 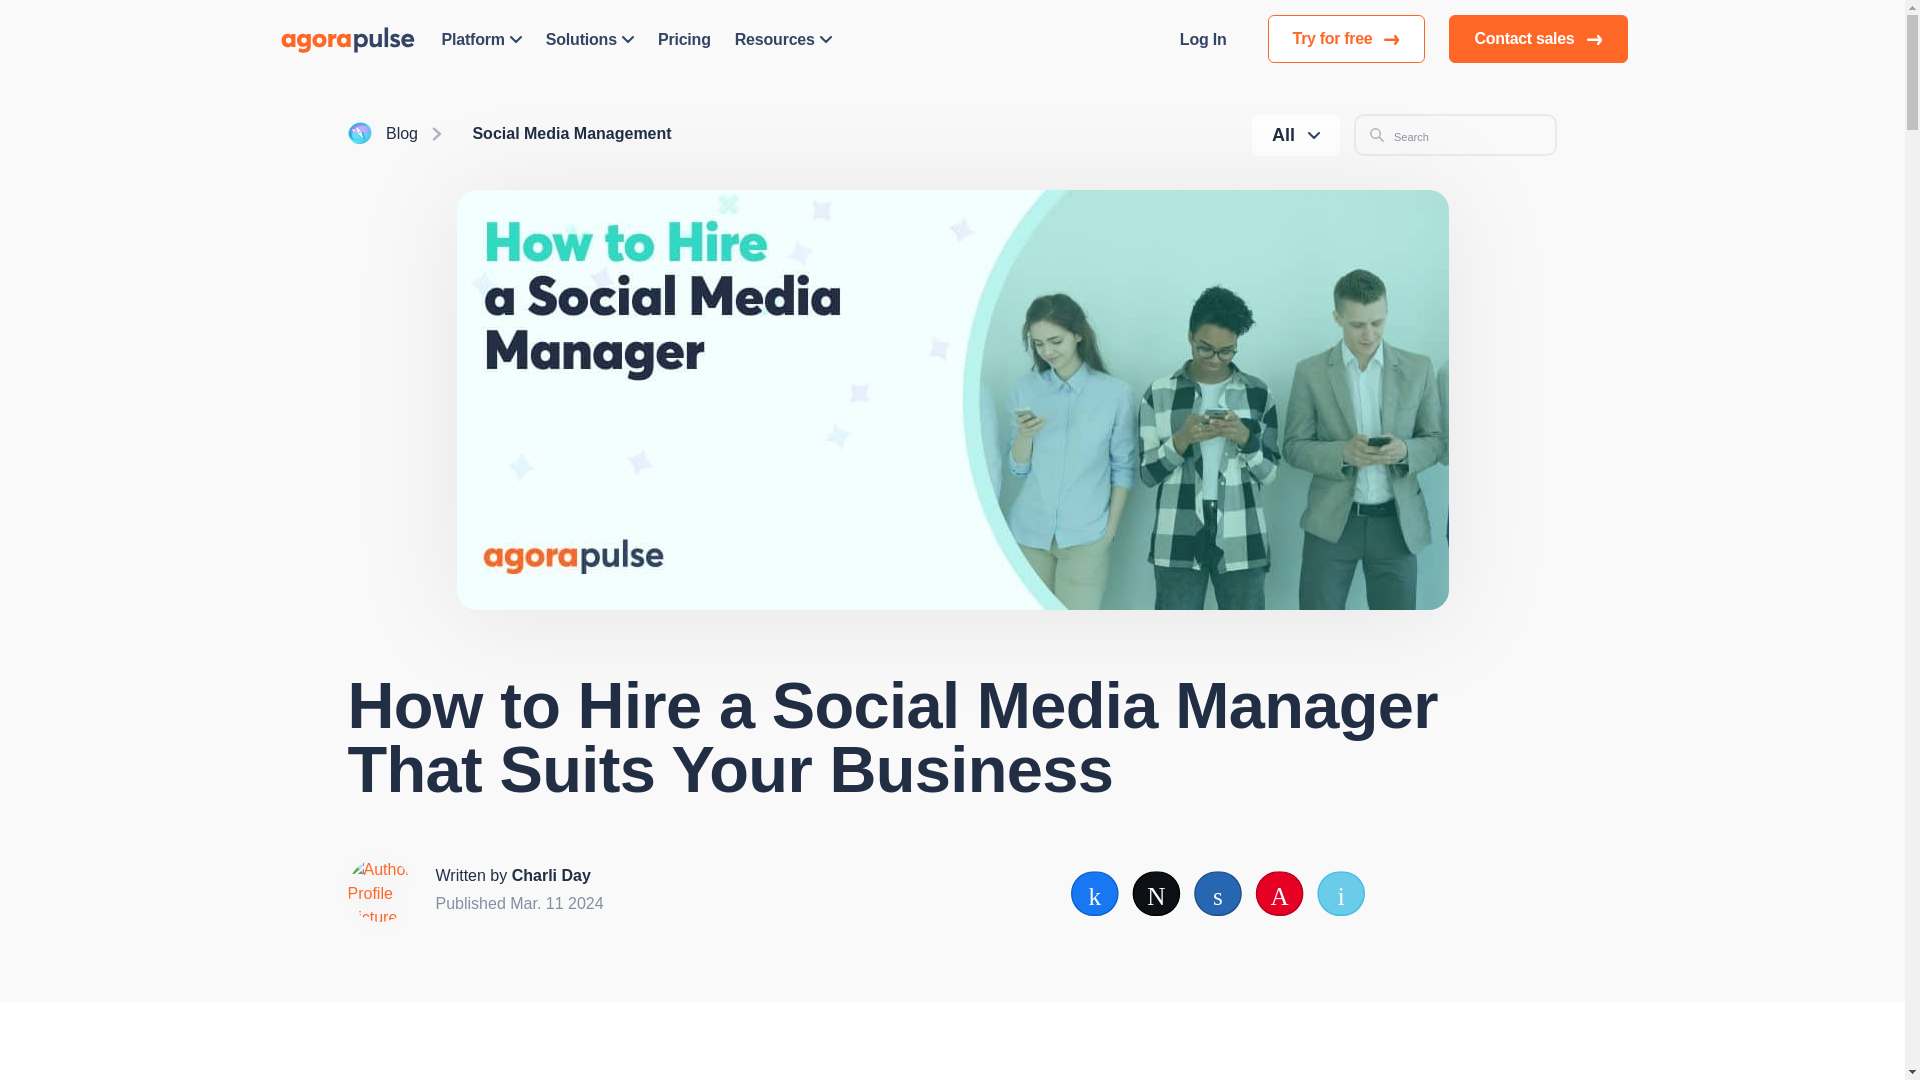 I want to click on Platform, so click(x=482, y=38).